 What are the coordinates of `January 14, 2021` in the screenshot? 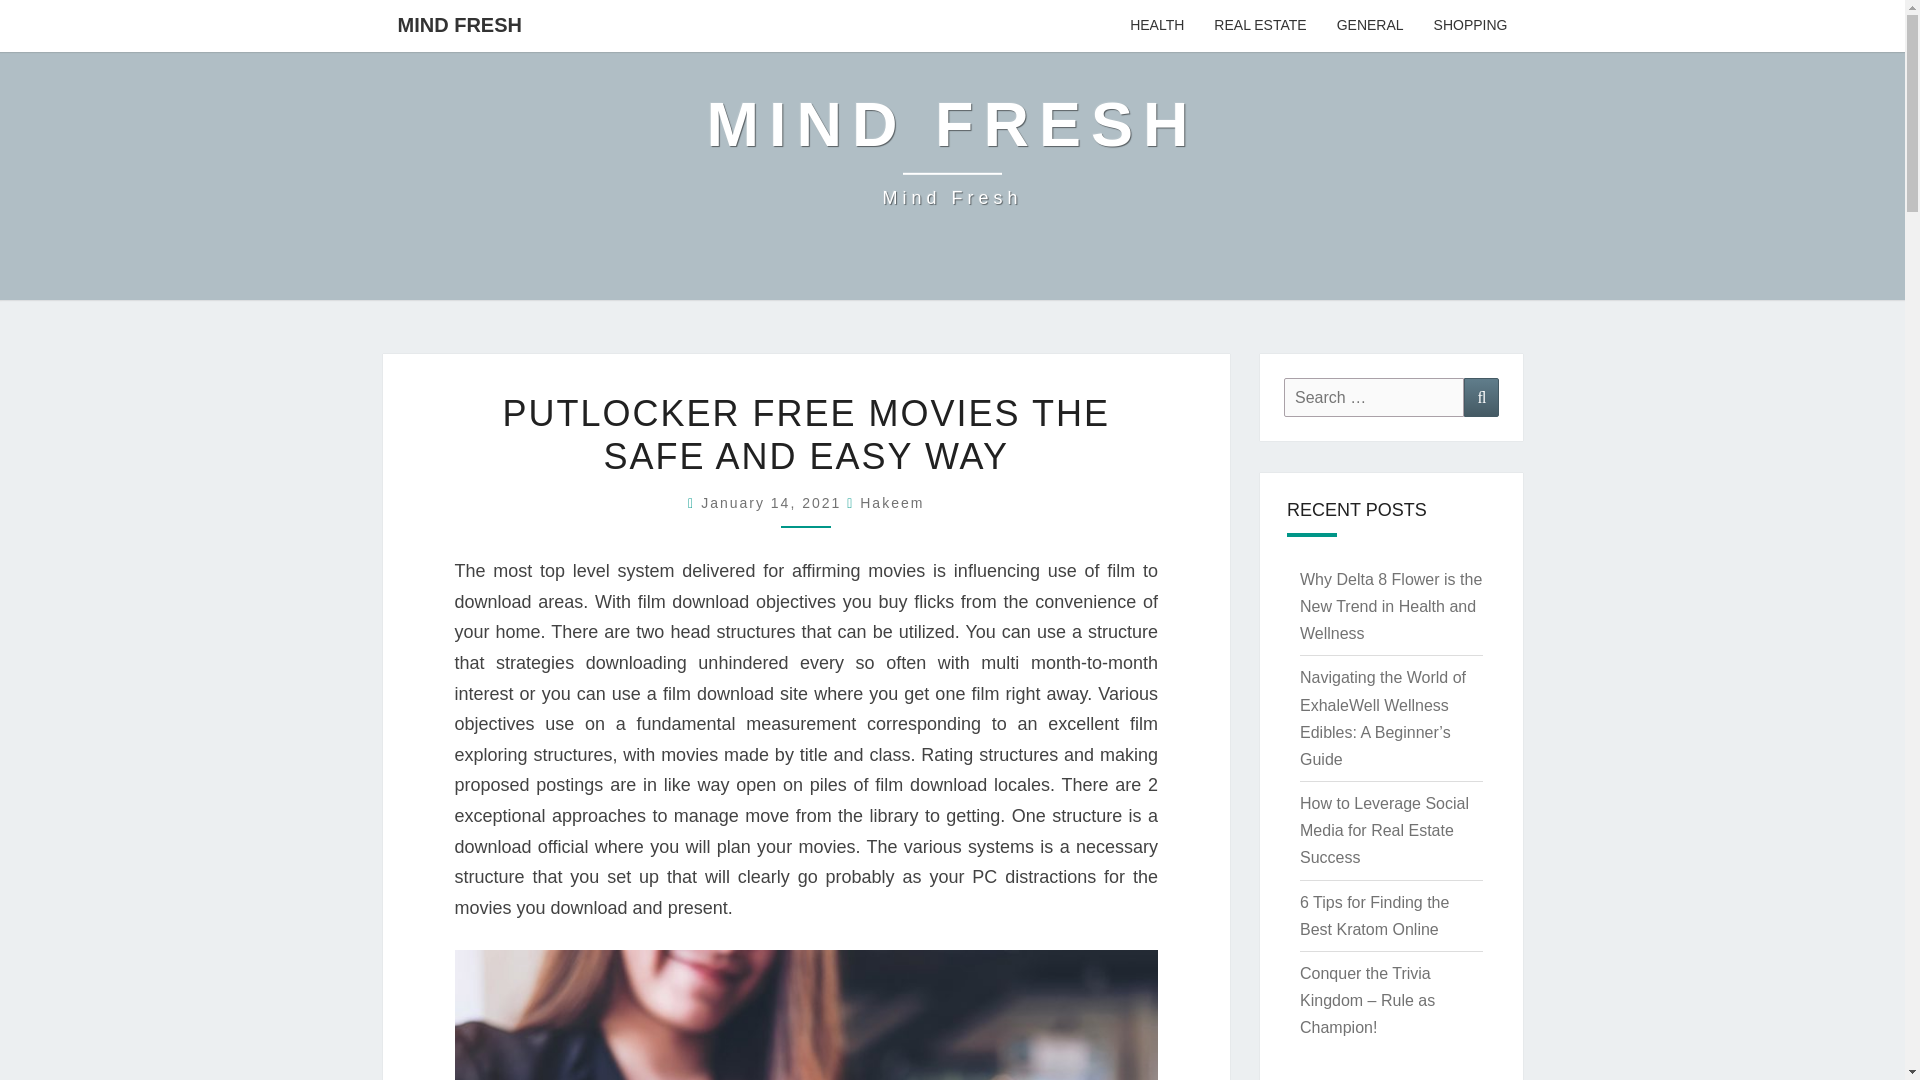 It's located at (773, 502).